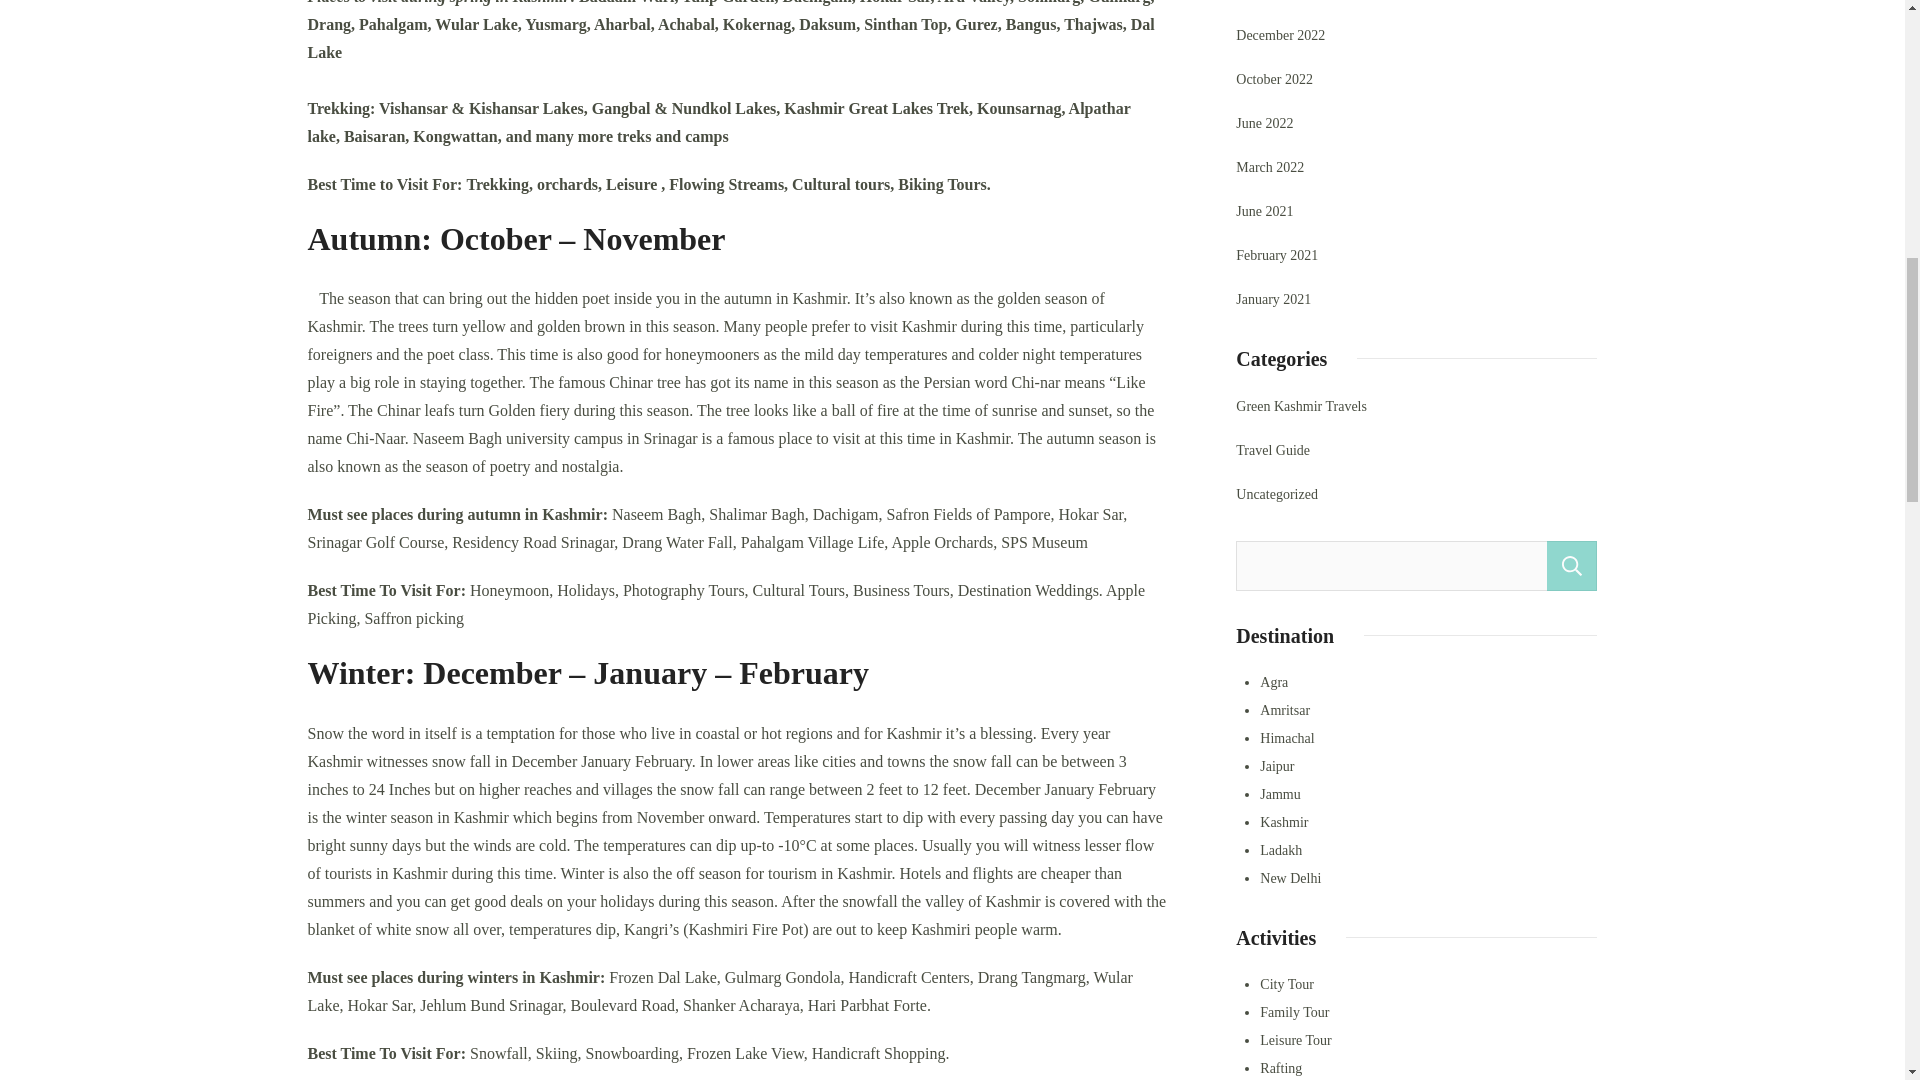  Describe the element at coordinates (1264, 3) in the screenshot. I see `June 2023` at that location.